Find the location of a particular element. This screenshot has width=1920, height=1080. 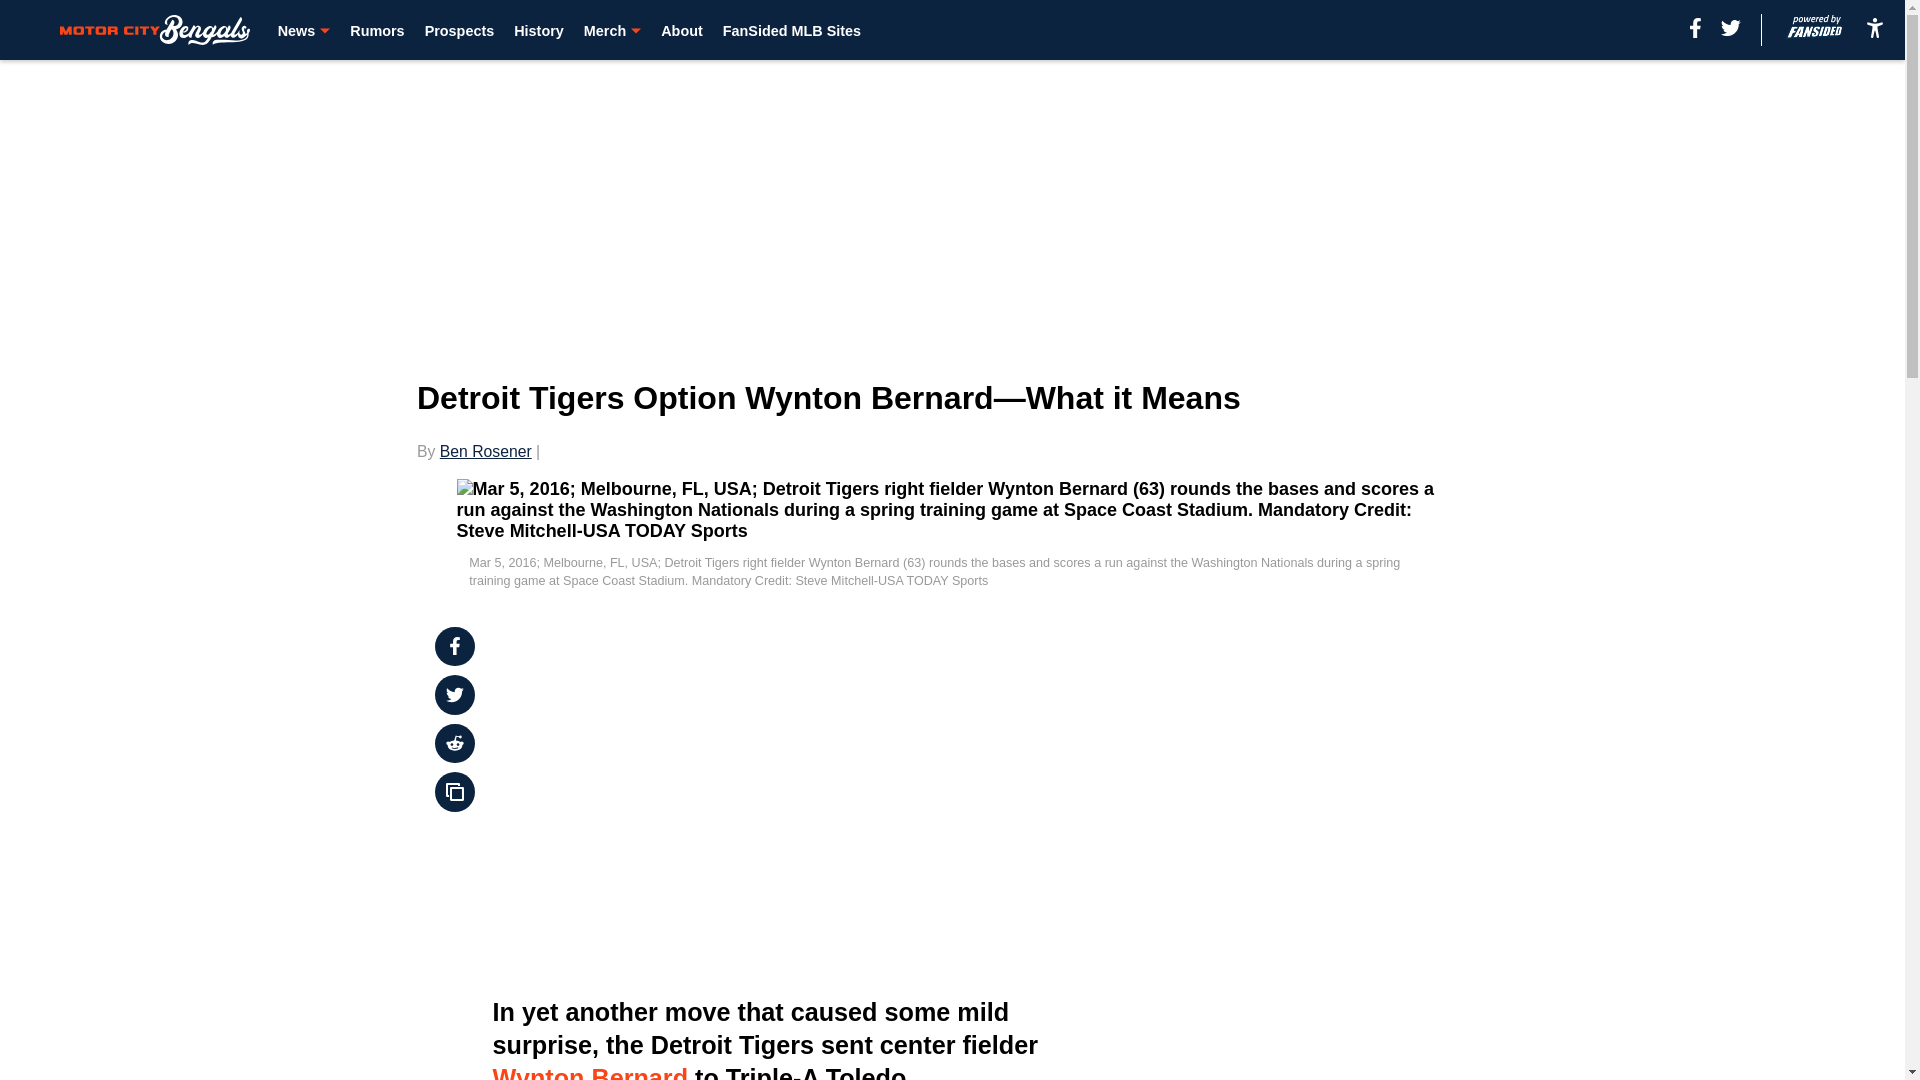

History is located at coordinates (539, 30).